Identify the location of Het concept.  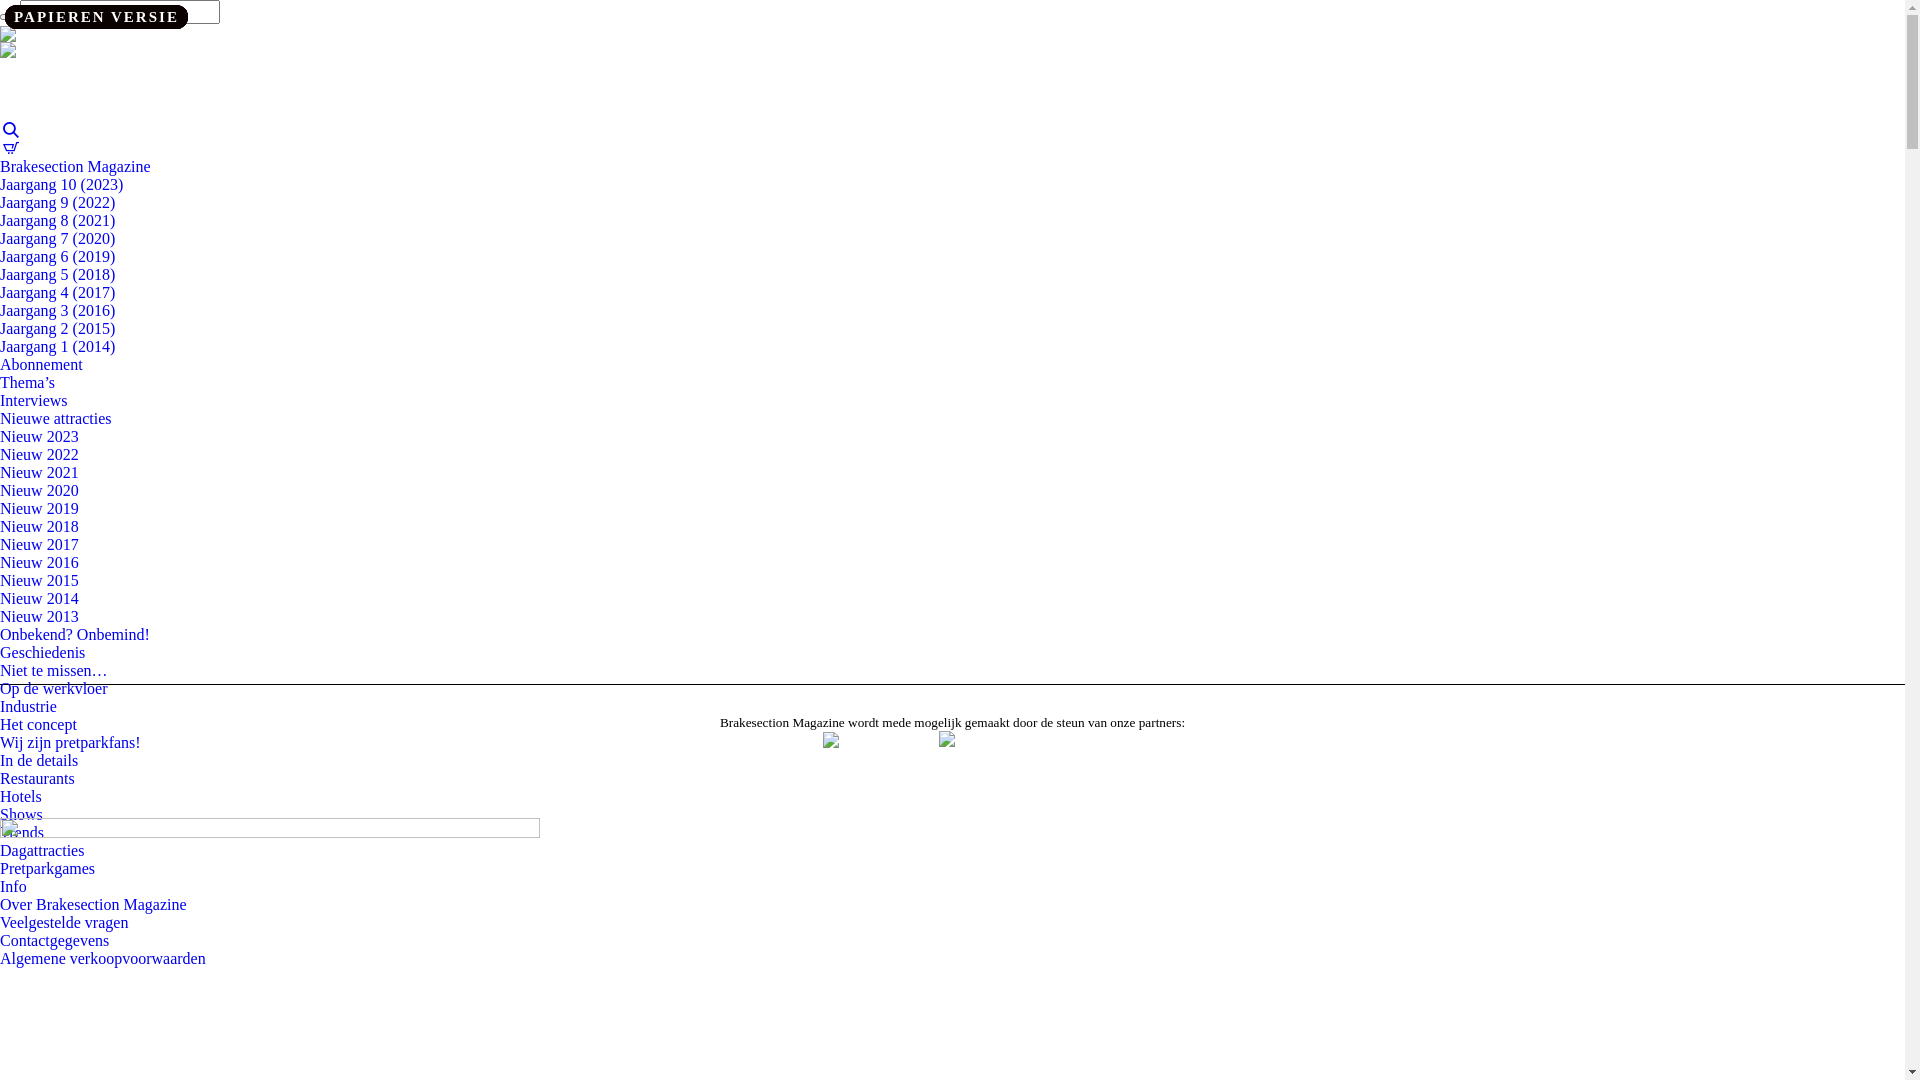
(38, 724).